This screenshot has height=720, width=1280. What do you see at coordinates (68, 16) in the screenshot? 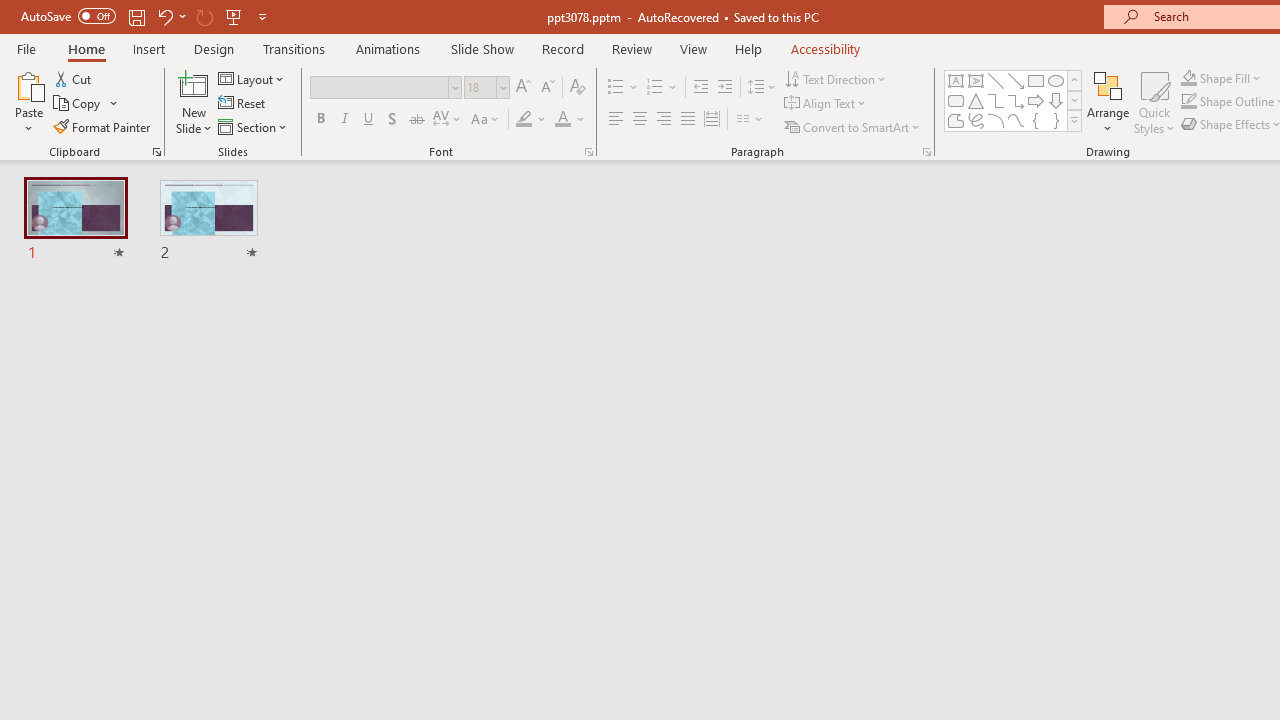
I see `AutoSave` at bounding box center [68, 16].